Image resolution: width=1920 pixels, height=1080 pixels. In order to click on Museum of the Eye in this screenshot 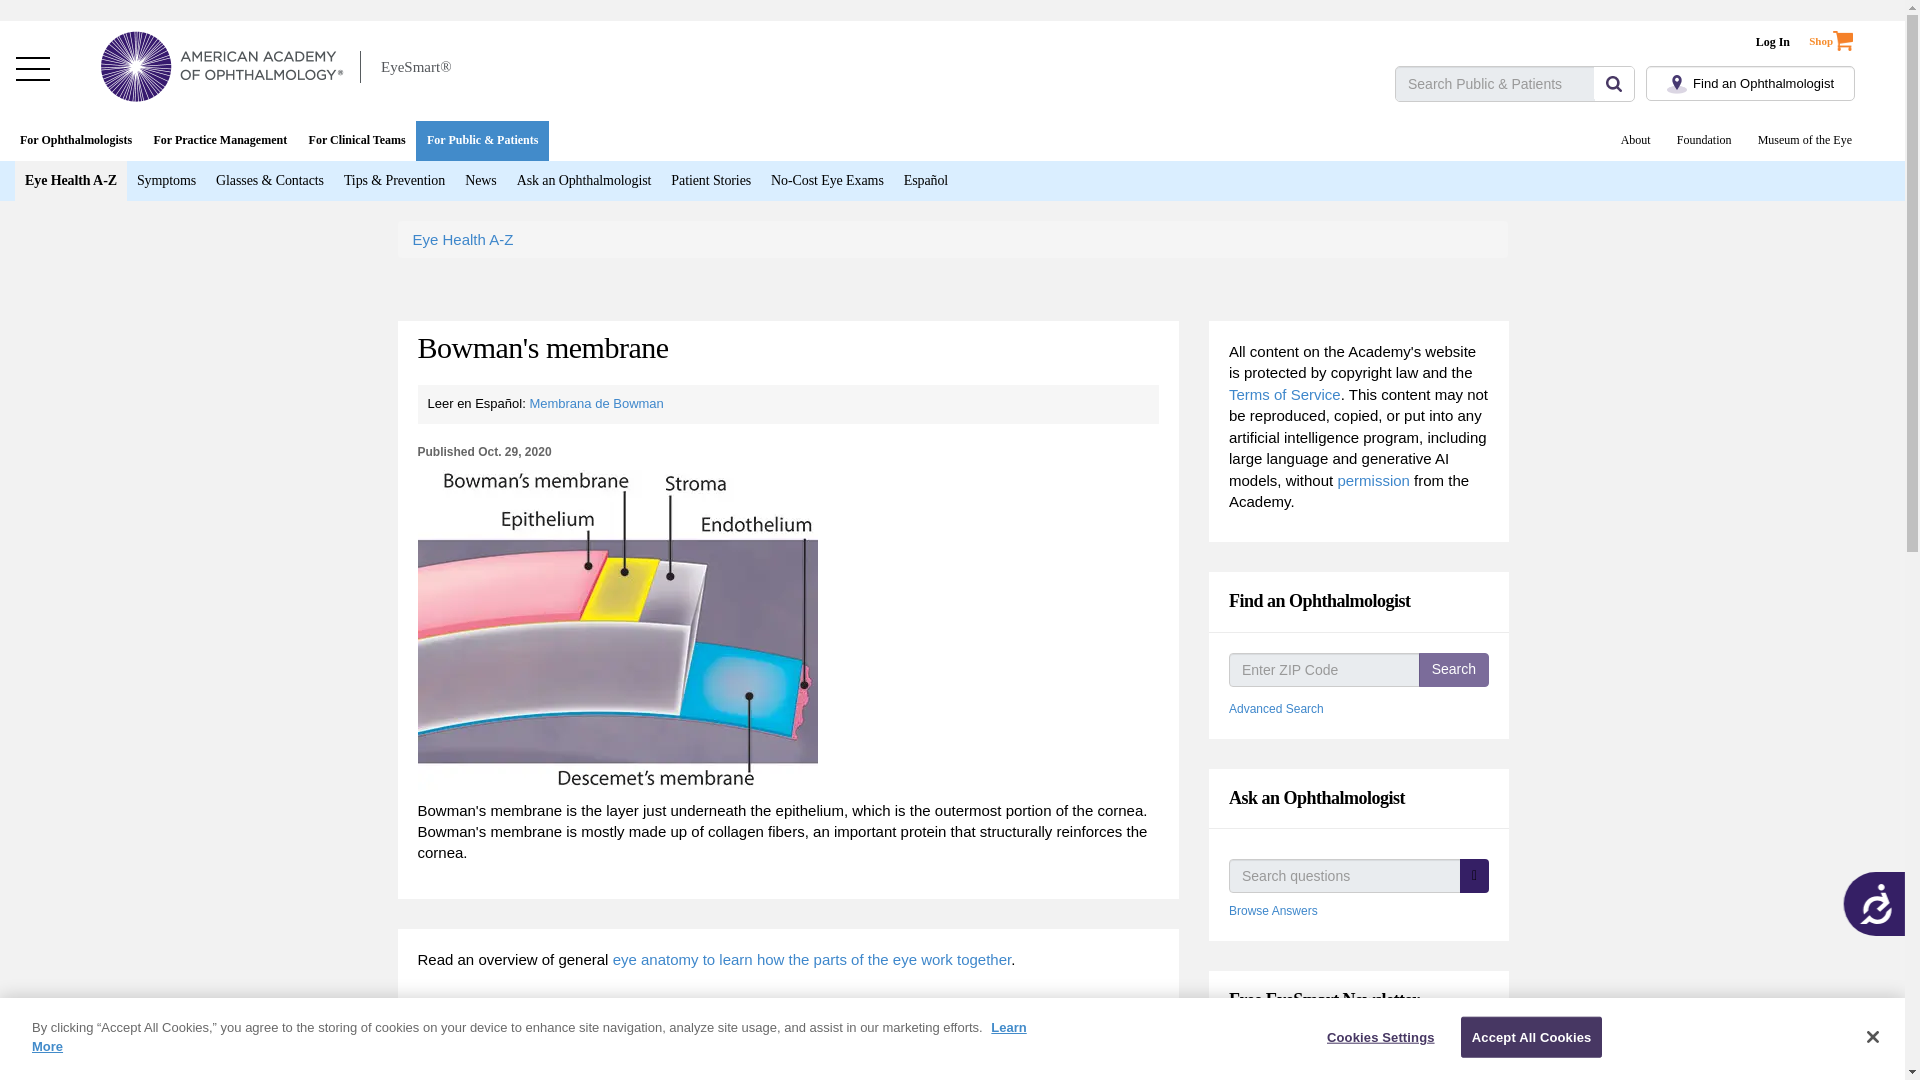, I will do `click(1804, 140)`.